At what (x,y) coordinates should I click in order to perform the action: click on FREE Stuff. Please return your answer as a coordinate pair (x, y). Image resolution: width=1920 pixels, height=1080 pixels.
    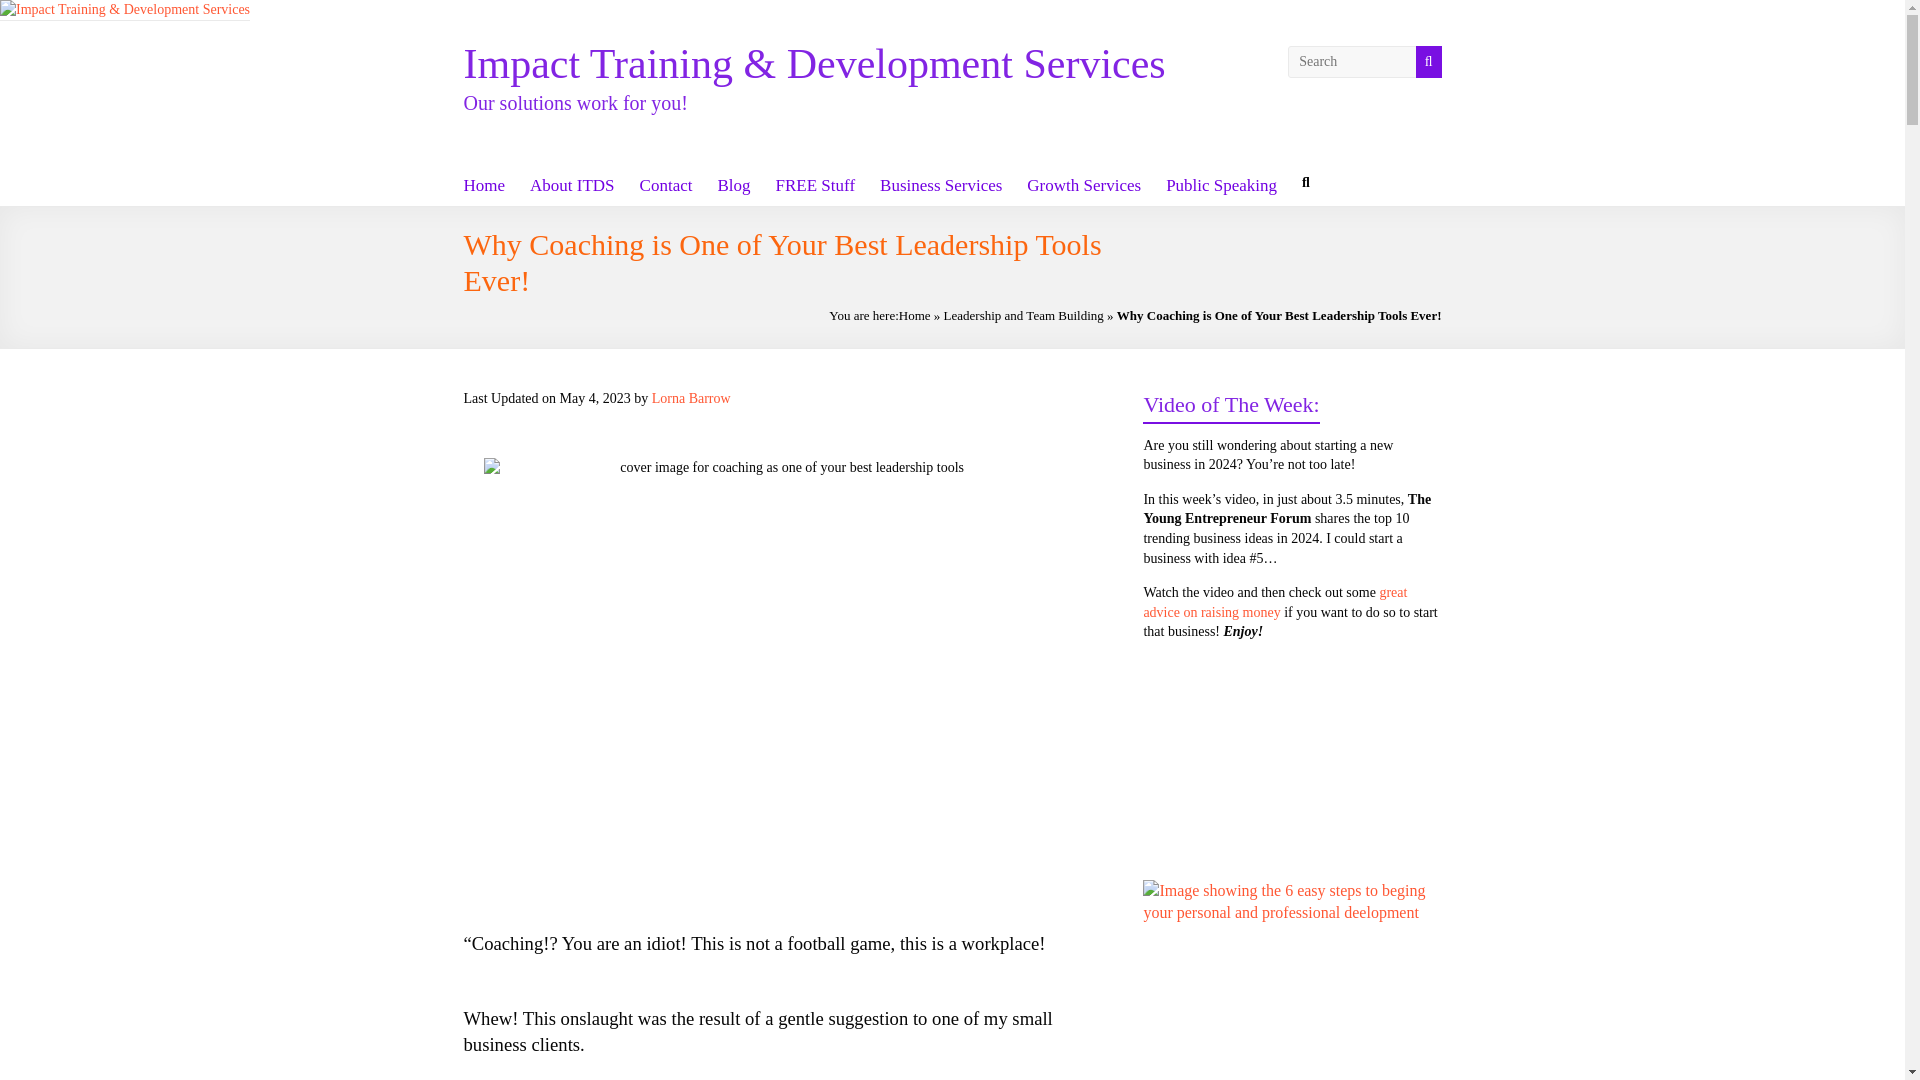
    Looking at the image, I should click on (816, 185).